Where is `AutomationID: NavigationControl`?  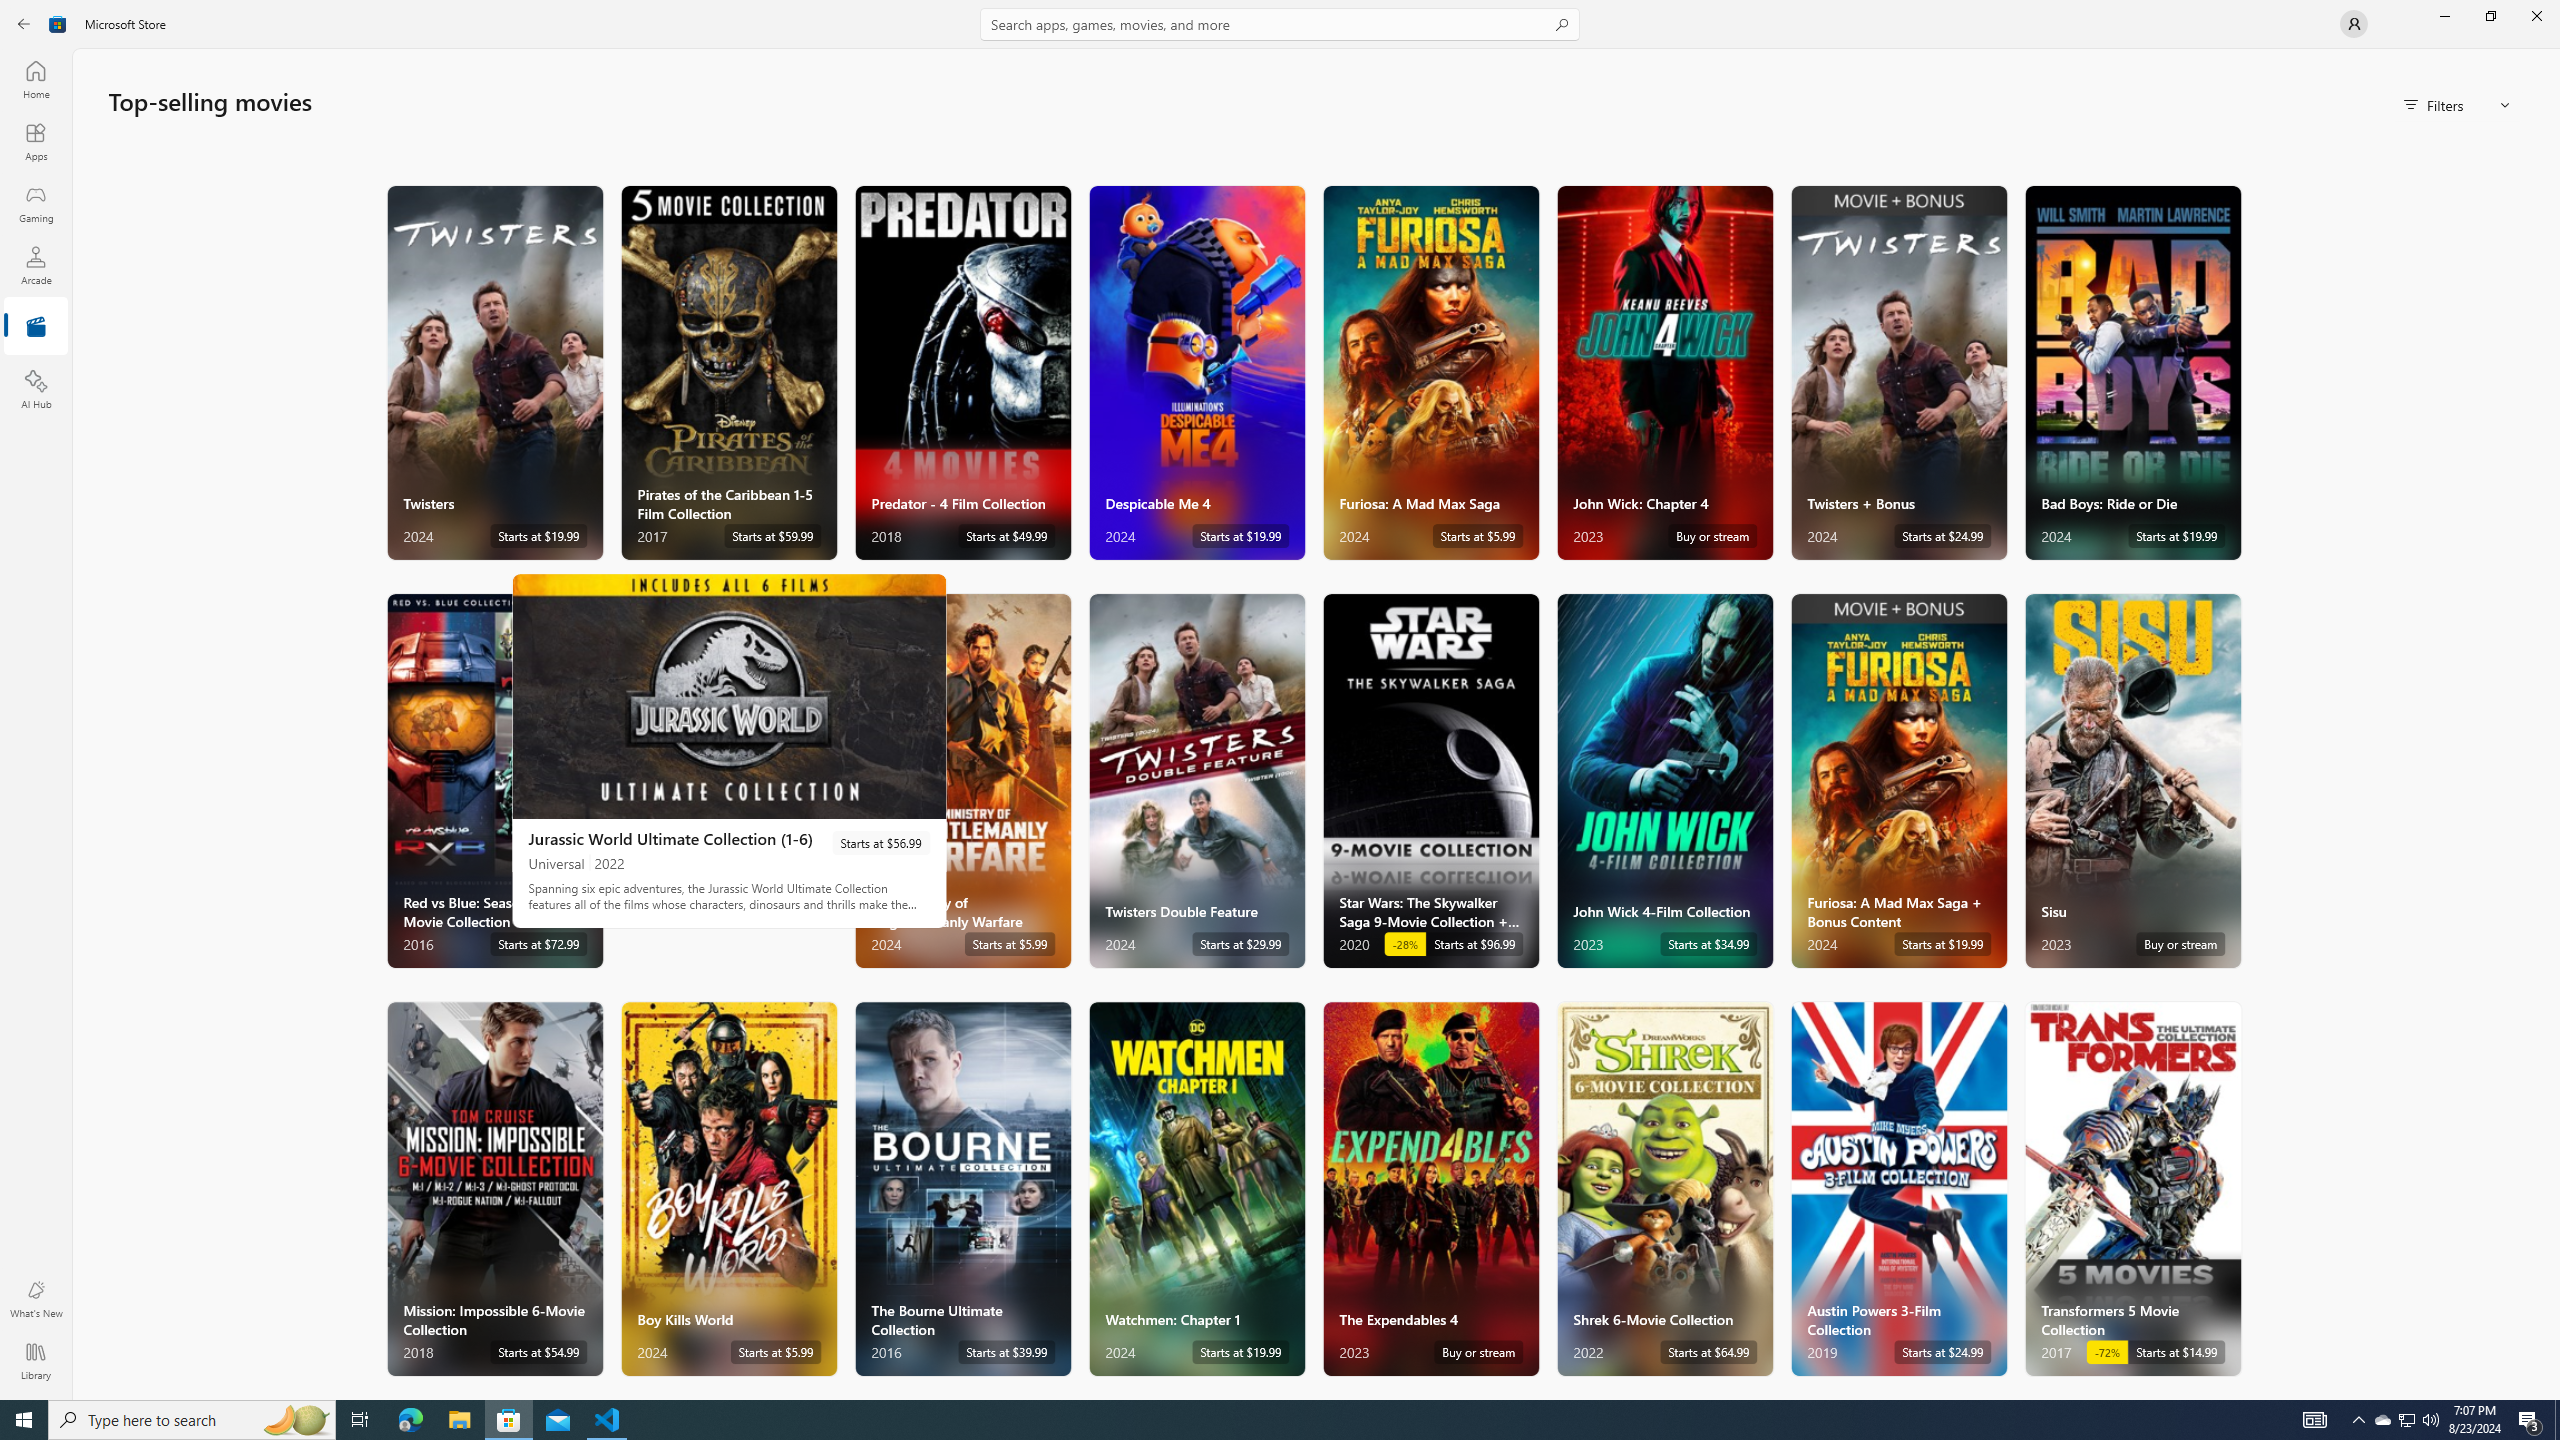
AutomationID: NavigationControl is located at coordinates (1280, 700).